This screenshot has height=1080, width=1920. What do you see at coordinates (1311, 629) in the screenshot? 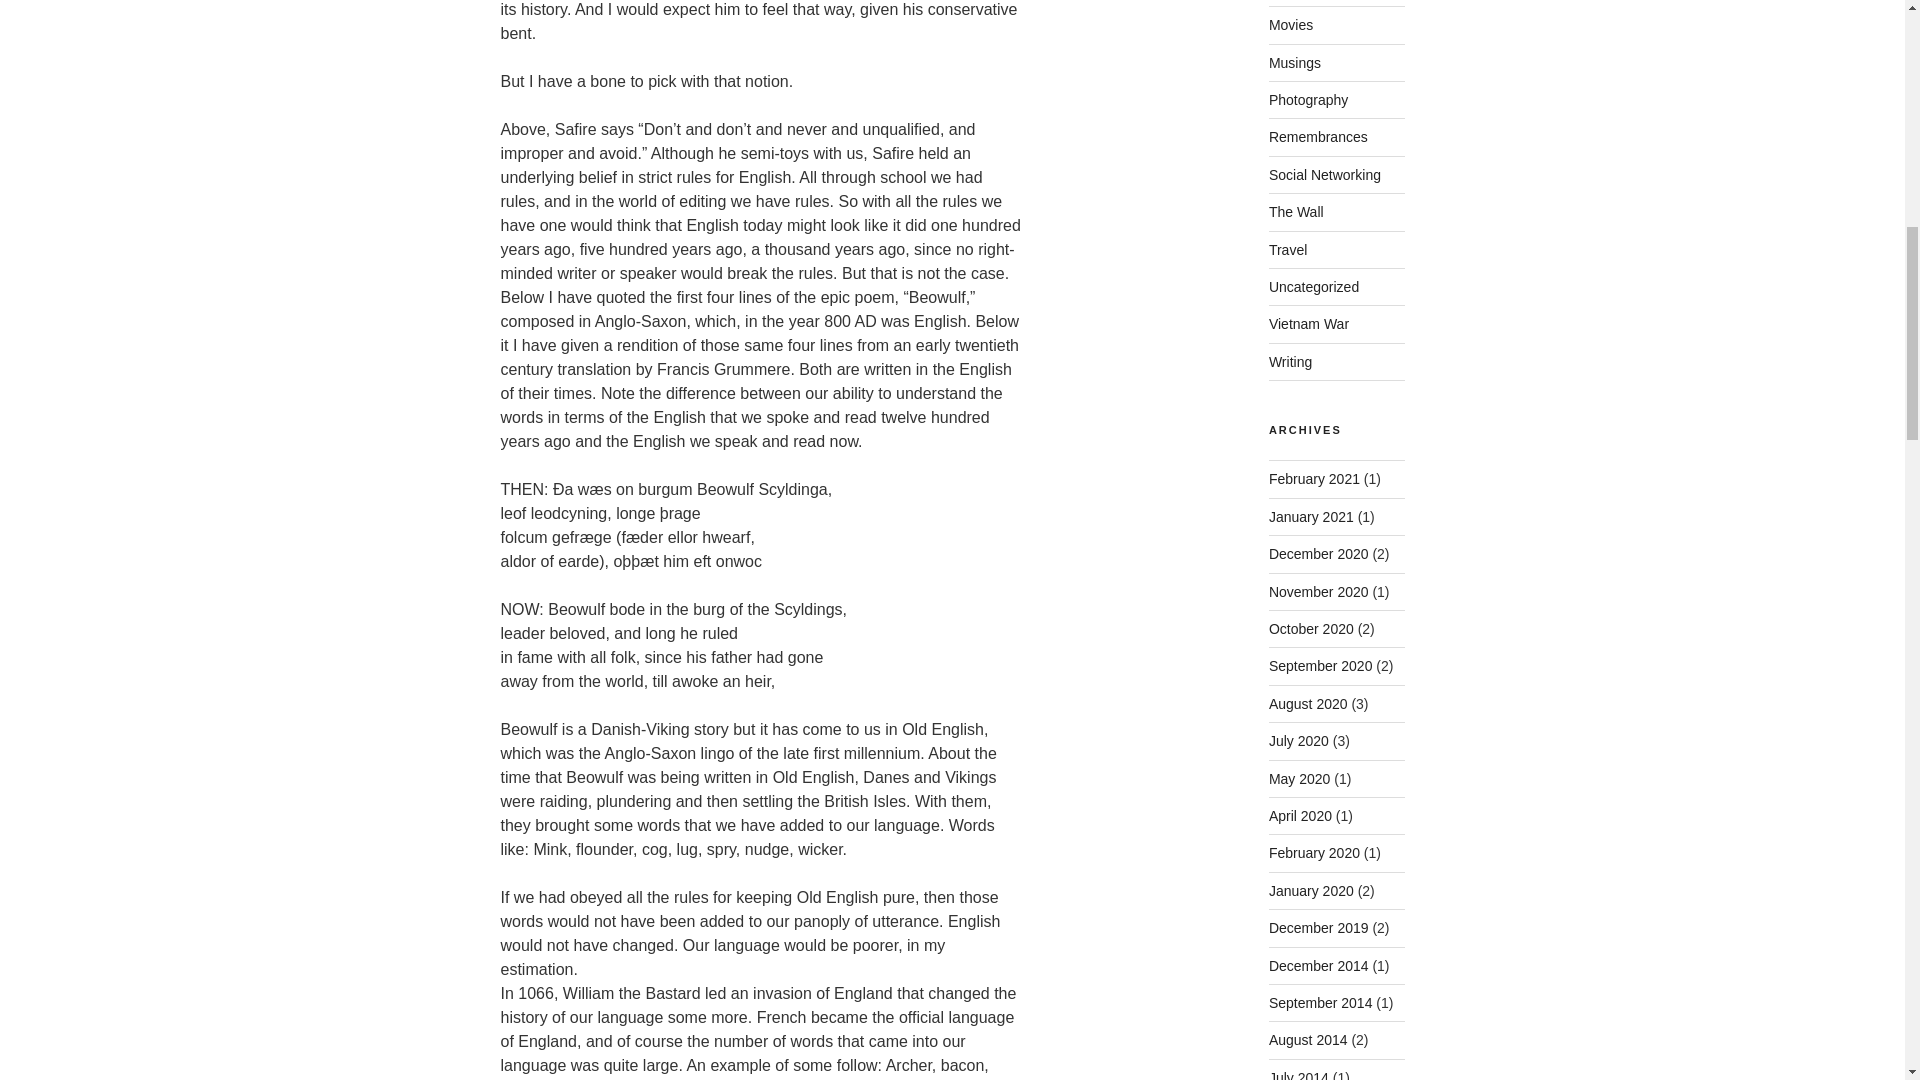
I see `October 2020` at bounding box center [1311, 629].